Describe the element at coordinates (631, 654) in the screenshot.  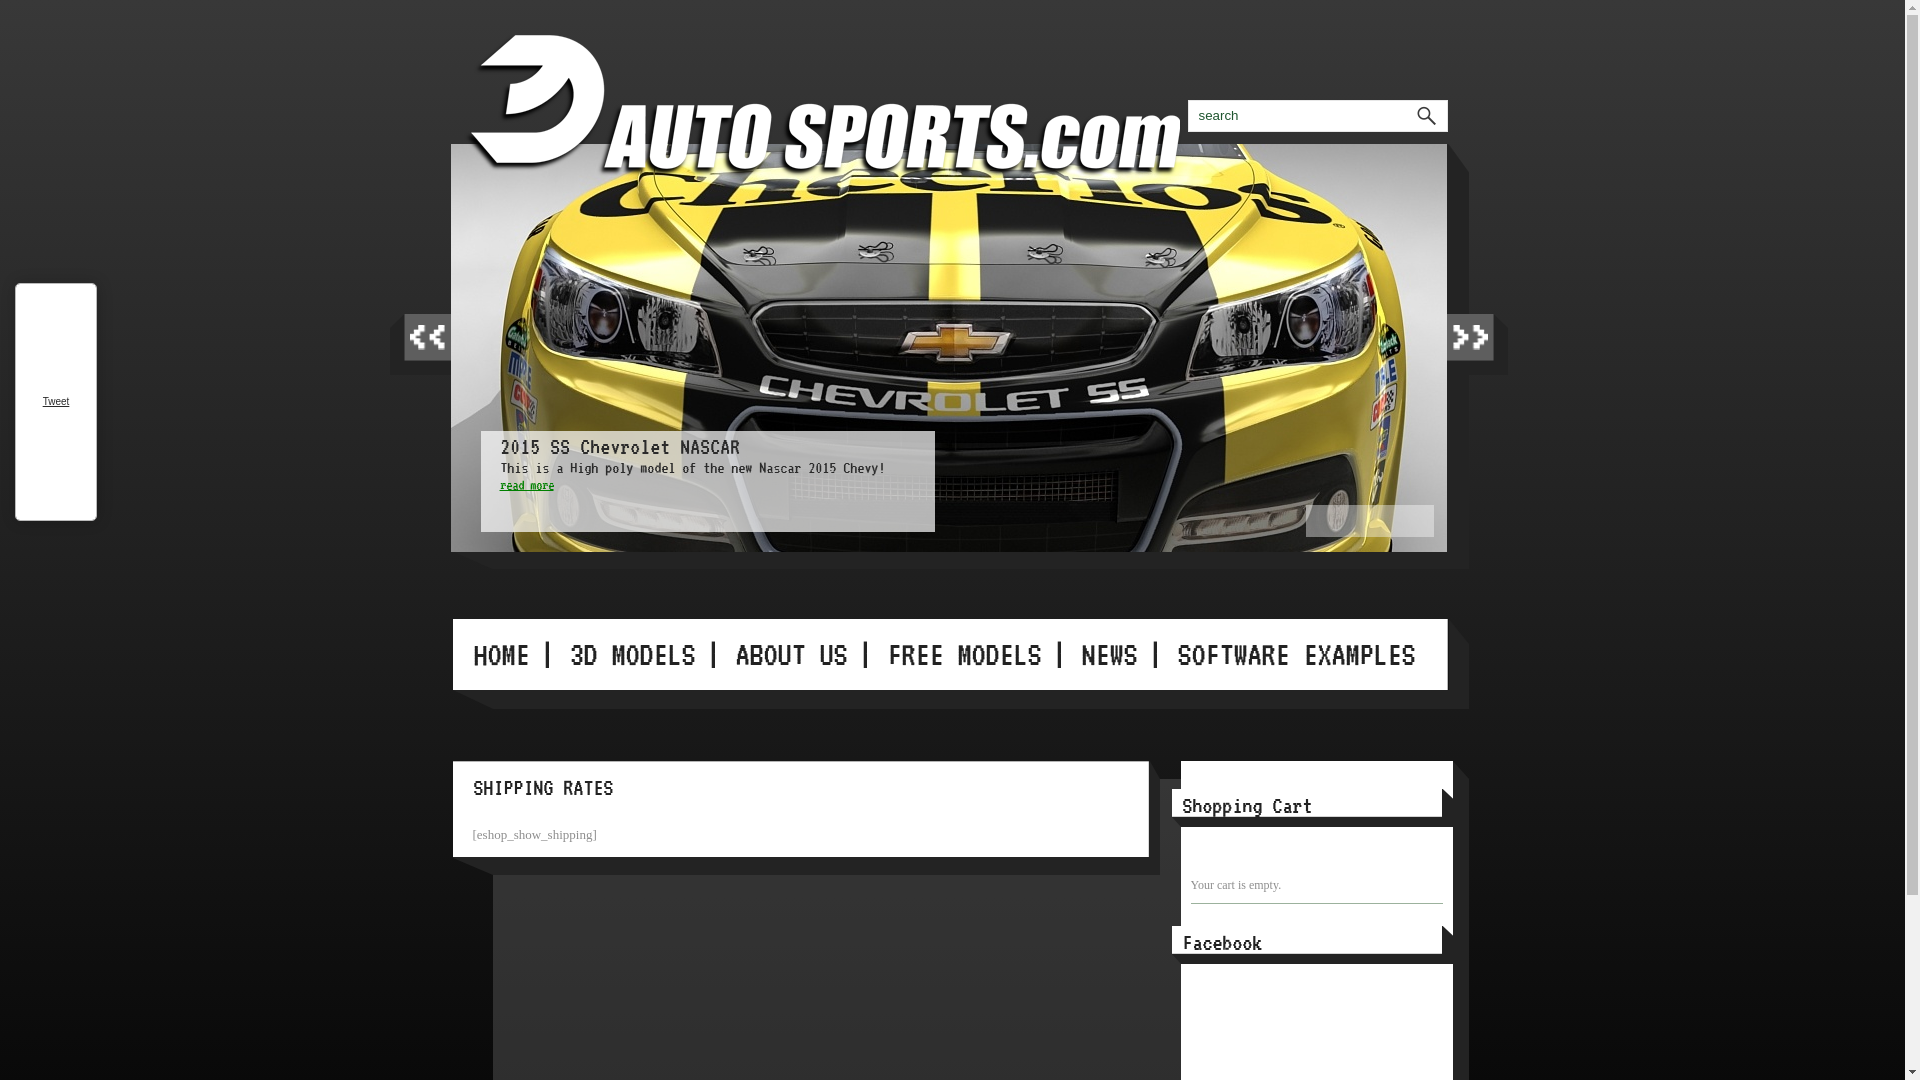
I see `3D MODELS` at that location.